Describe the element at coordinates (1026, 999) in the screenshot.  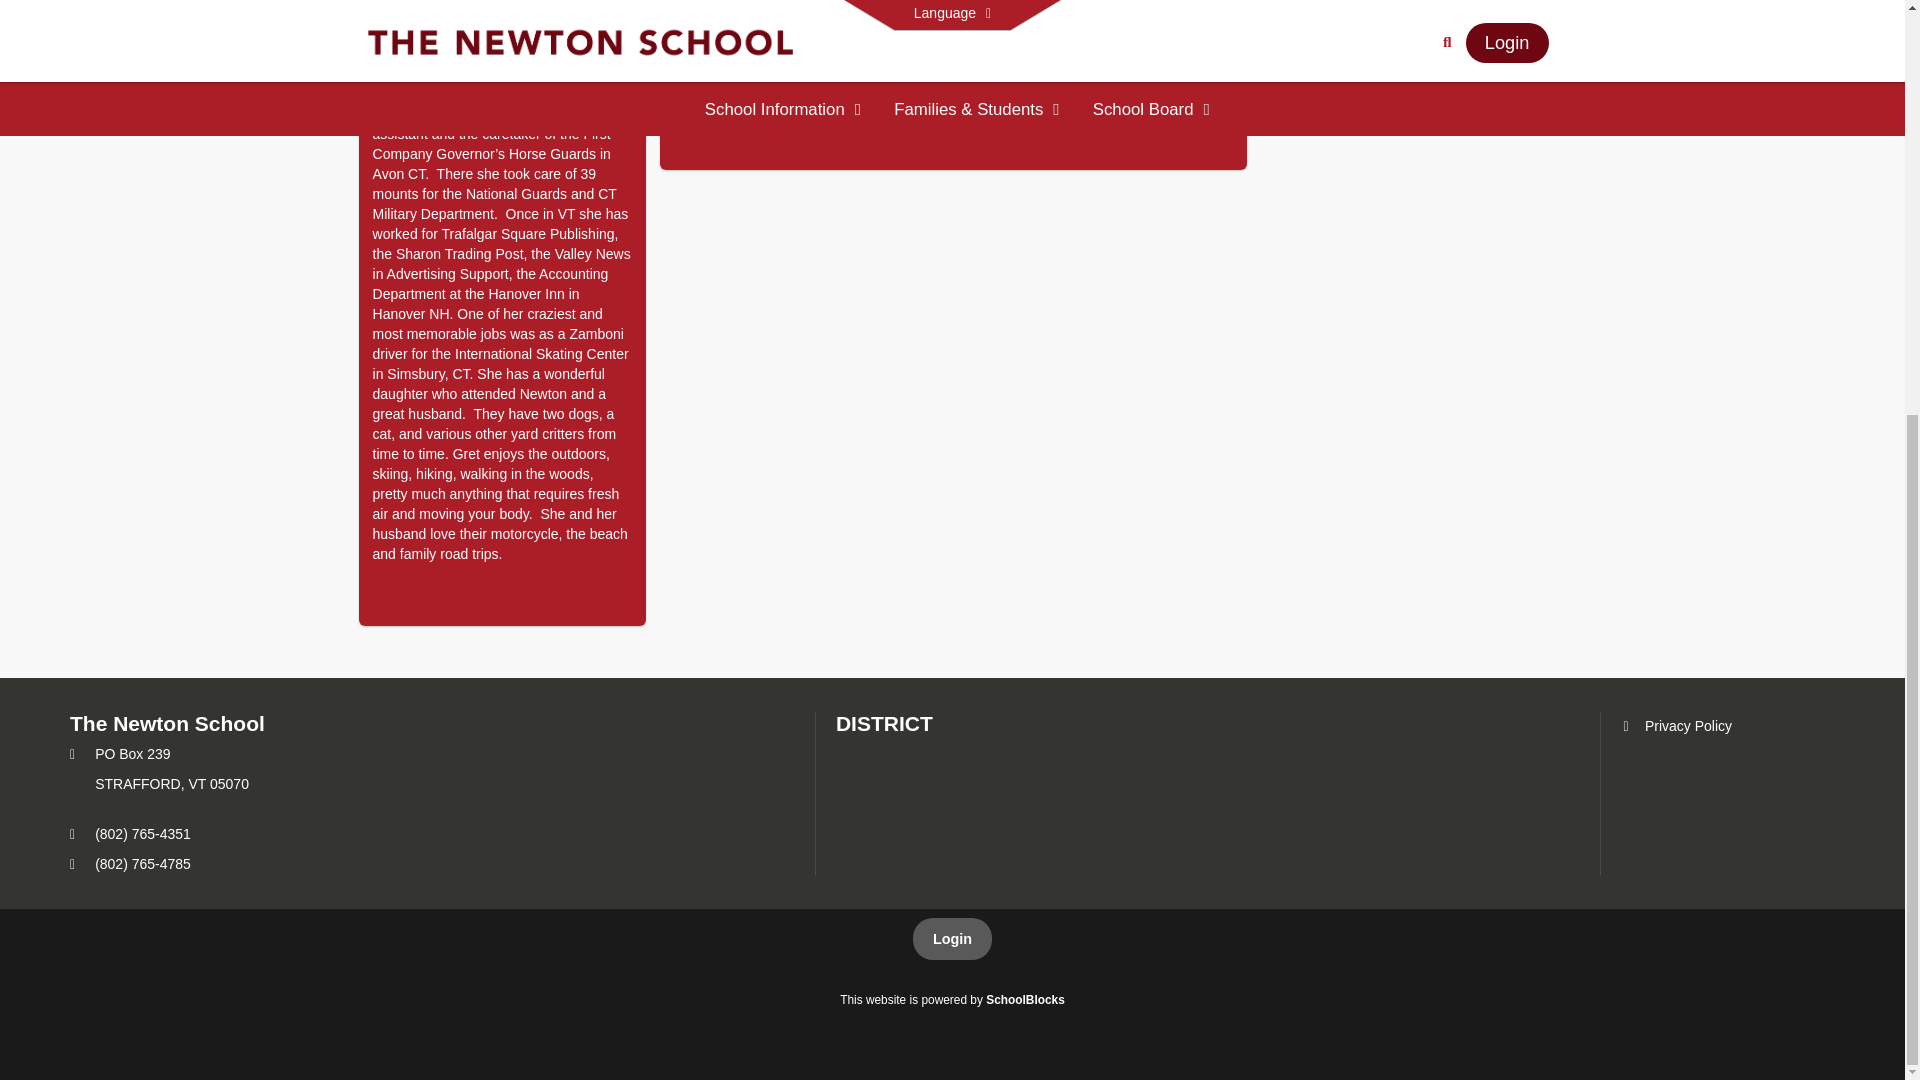
I see `SchoolBlocks` at that location.